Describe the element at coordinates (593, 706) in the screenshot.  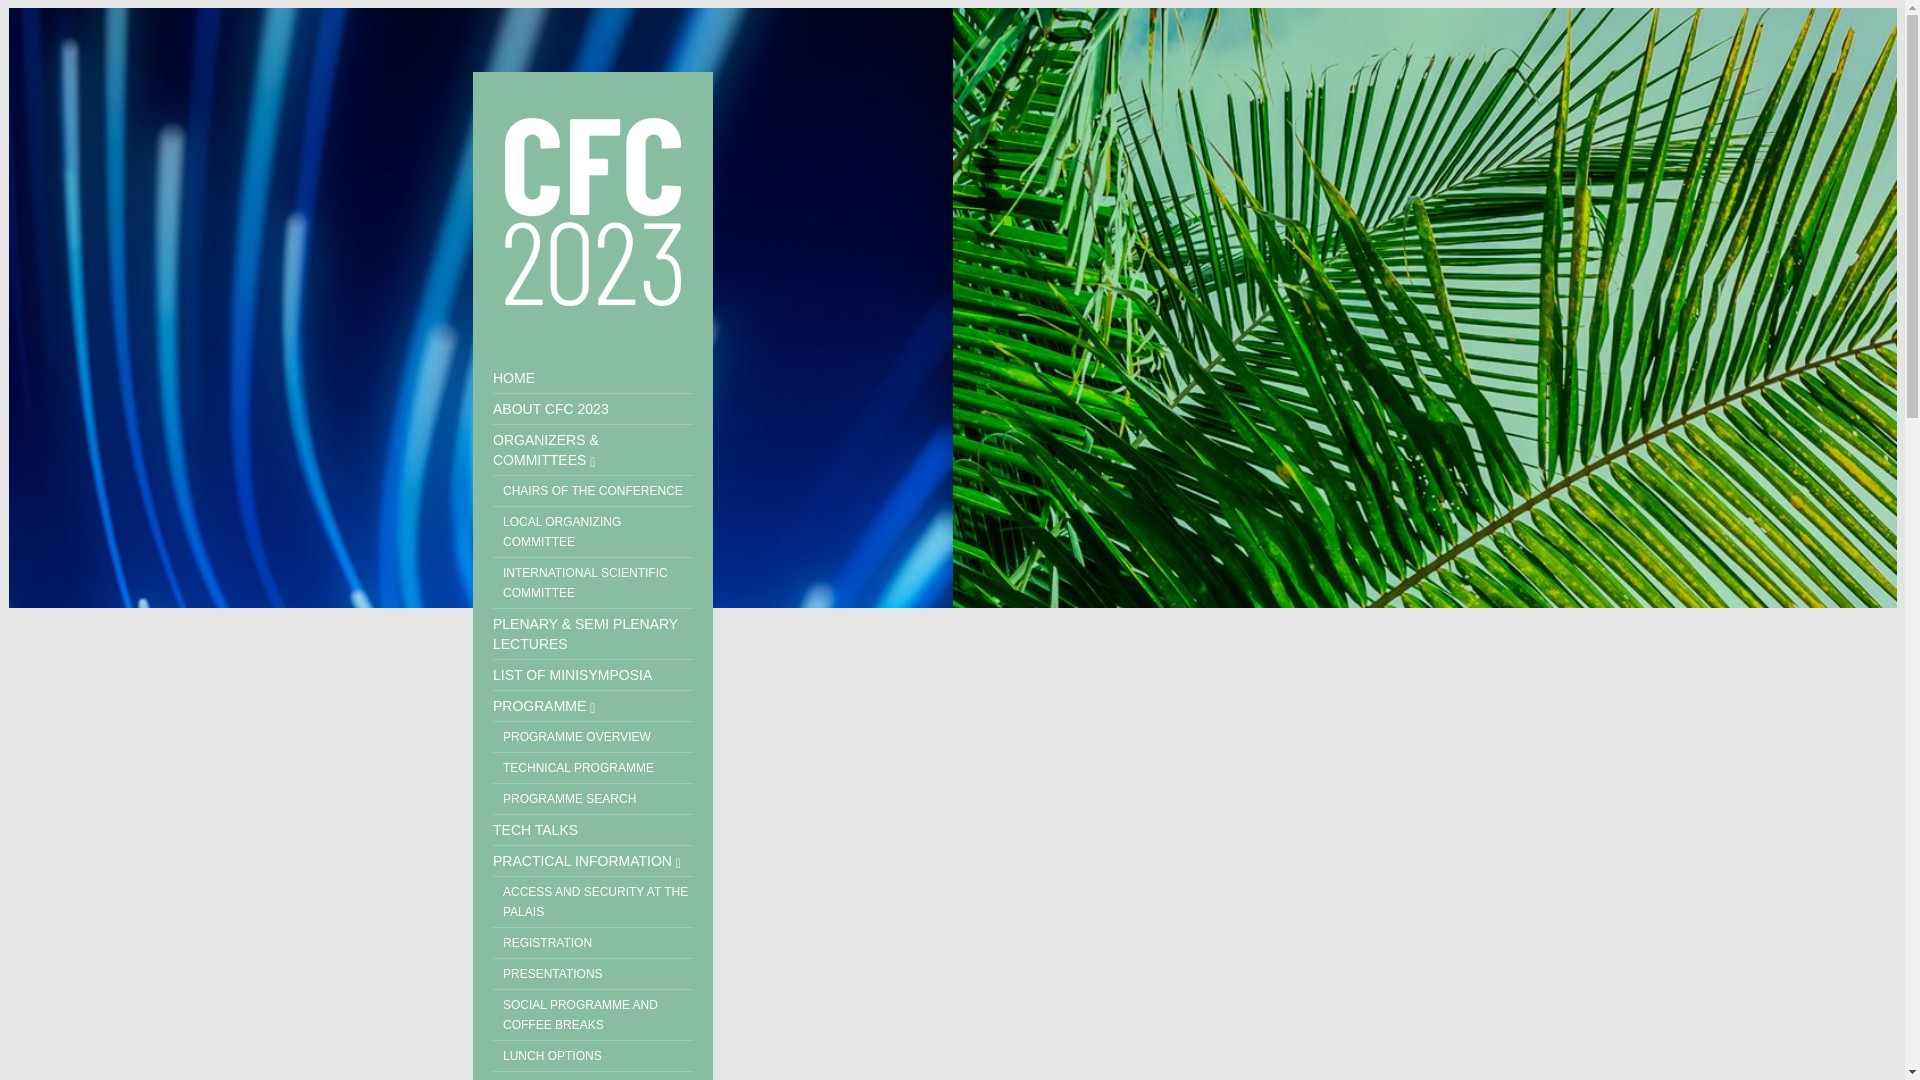
I see `PROGRAMME` at that location.